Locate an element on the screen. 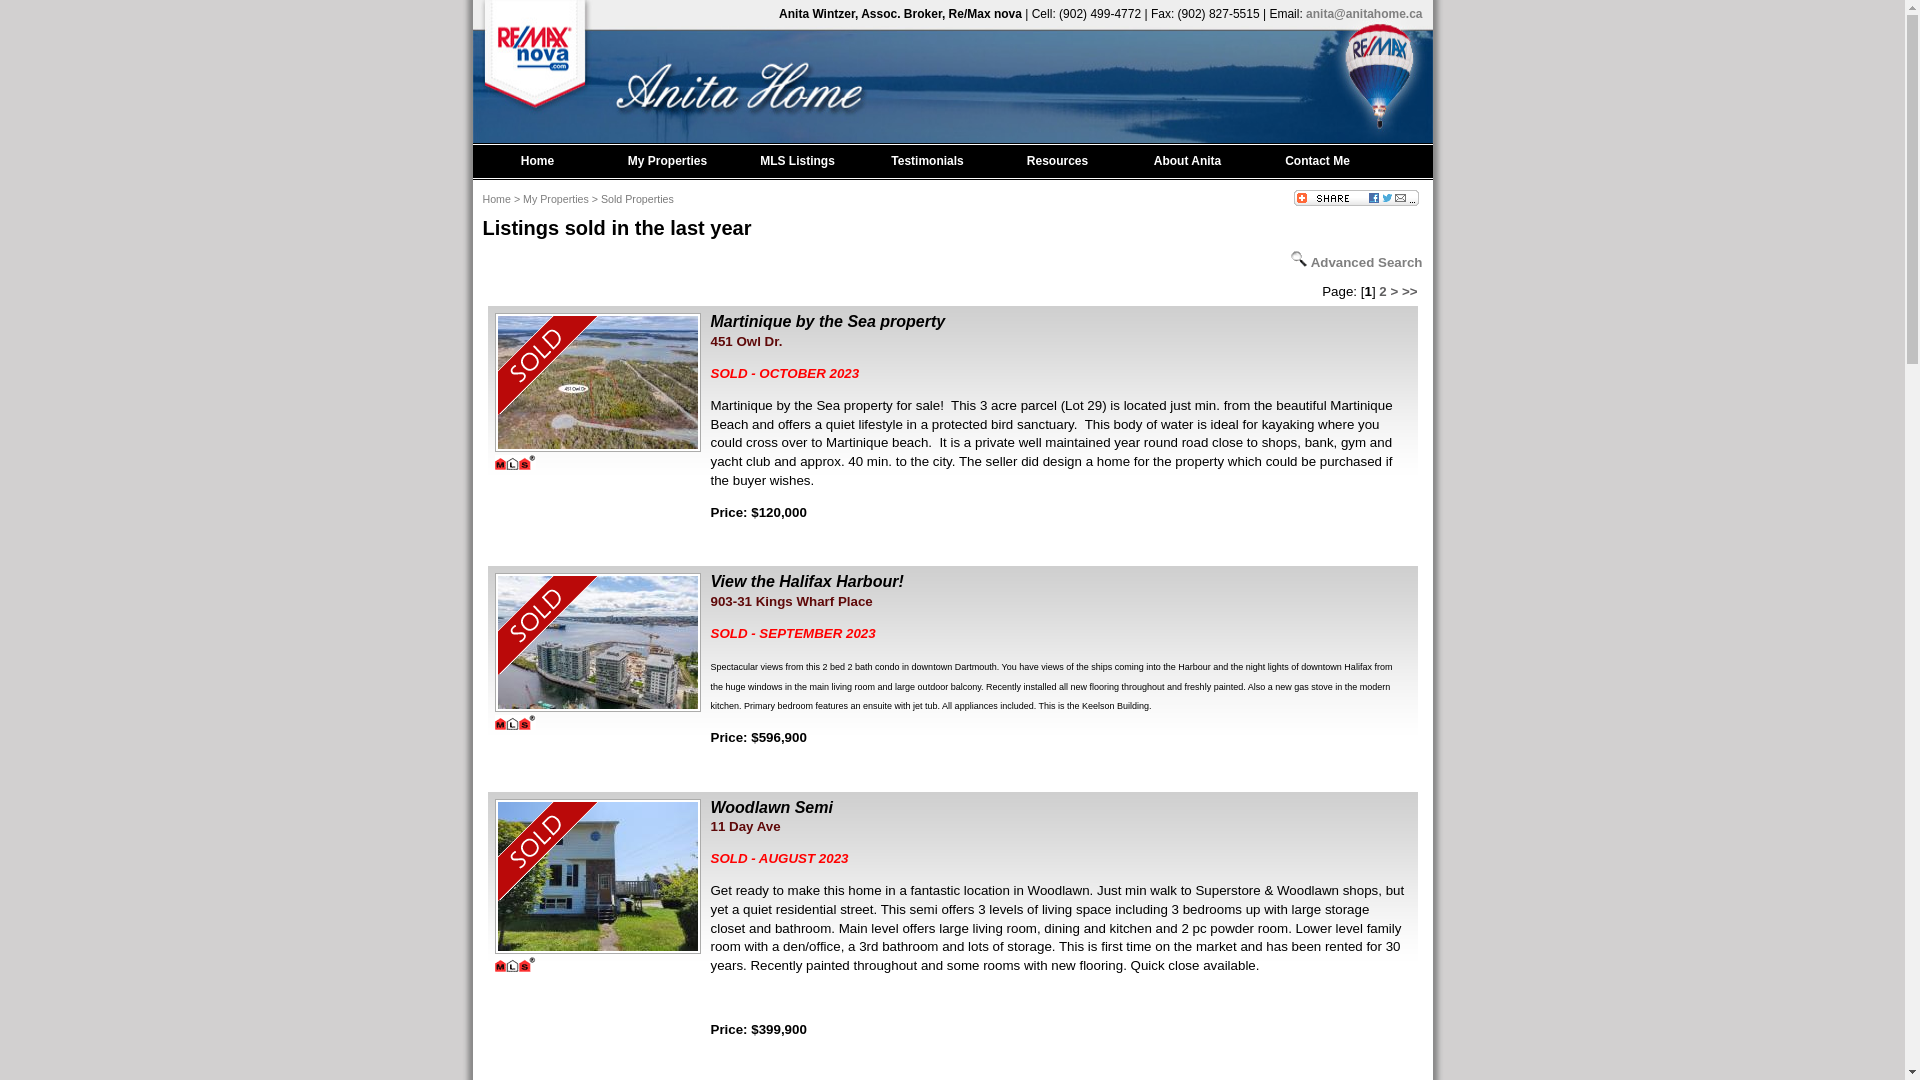 Image resolution: width=1920 pixels, height=1080 pixels. About Anita is located at coordinates (1187, 162).